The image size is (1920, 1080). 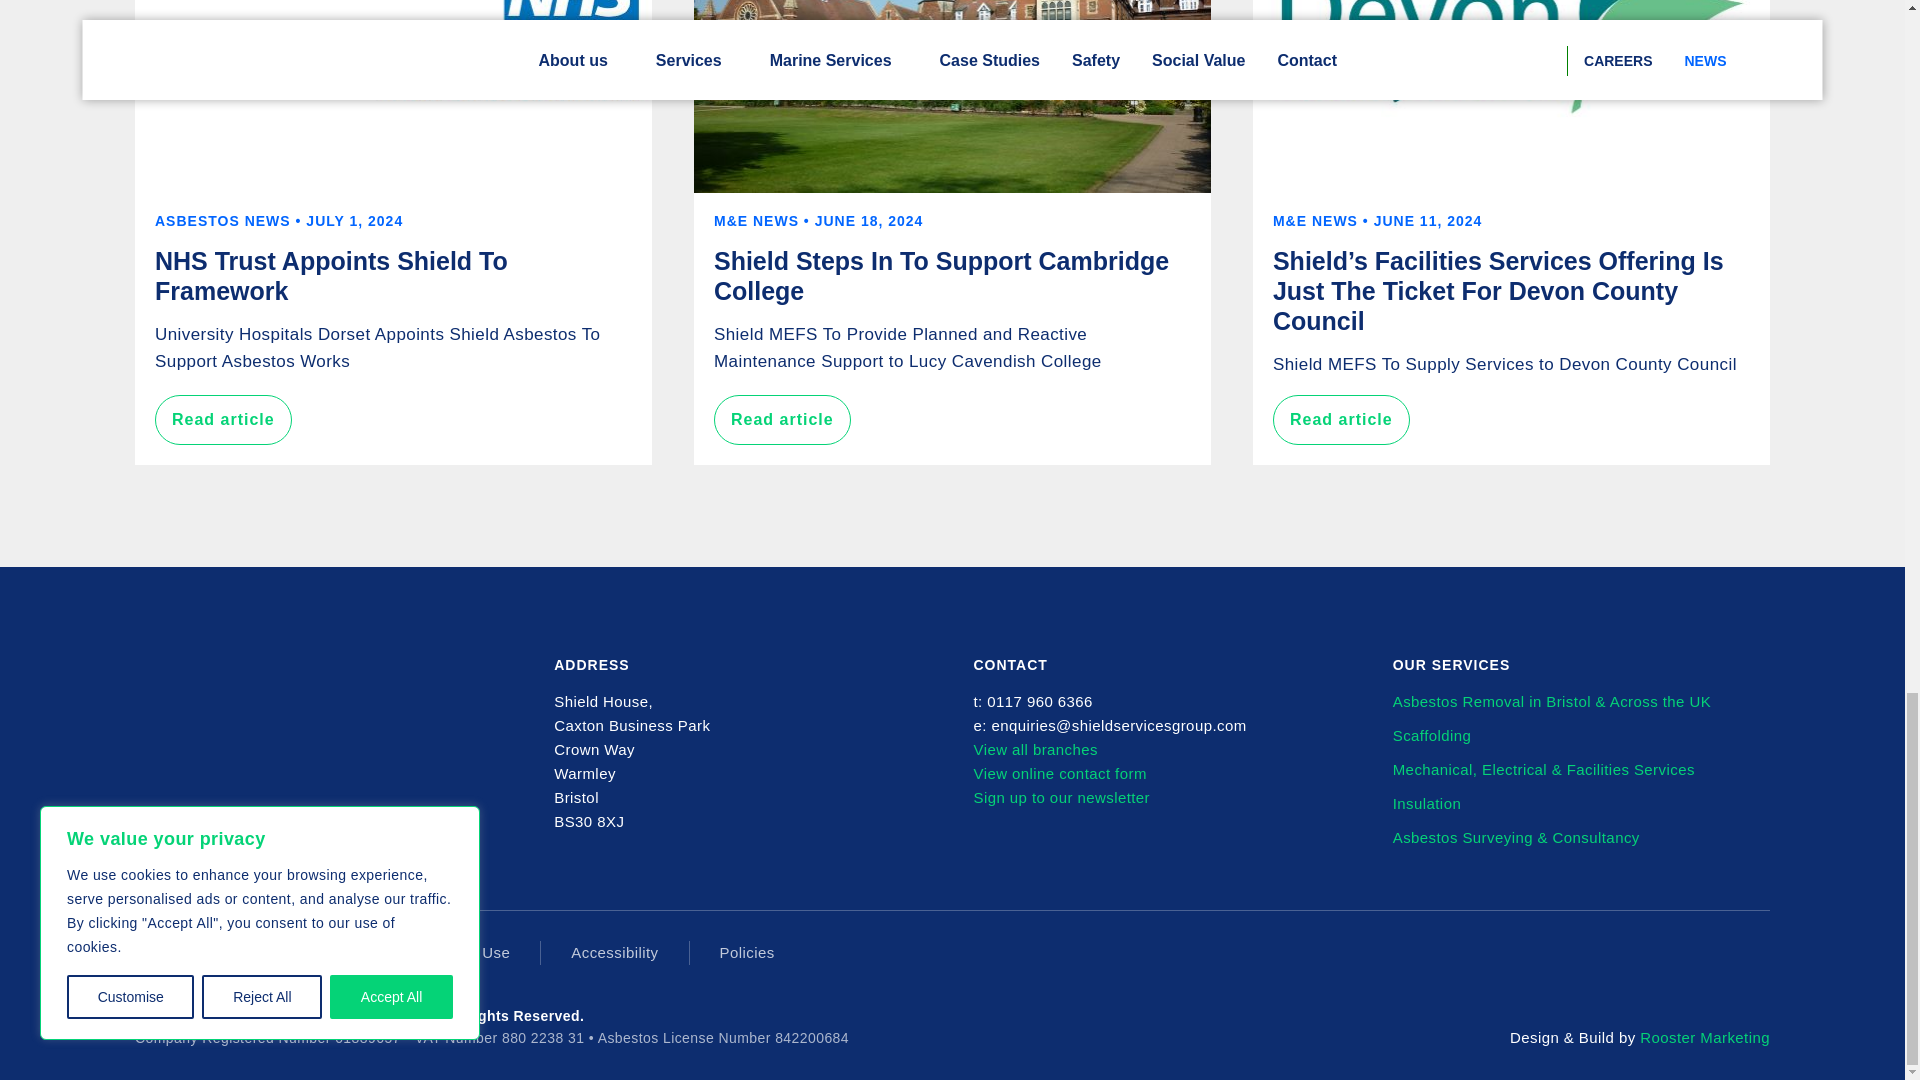 What do you see at coordinates (225, 691) in the screenshot?
I see `Shield Environmental Services homepage` at bounding box center [225, 691].